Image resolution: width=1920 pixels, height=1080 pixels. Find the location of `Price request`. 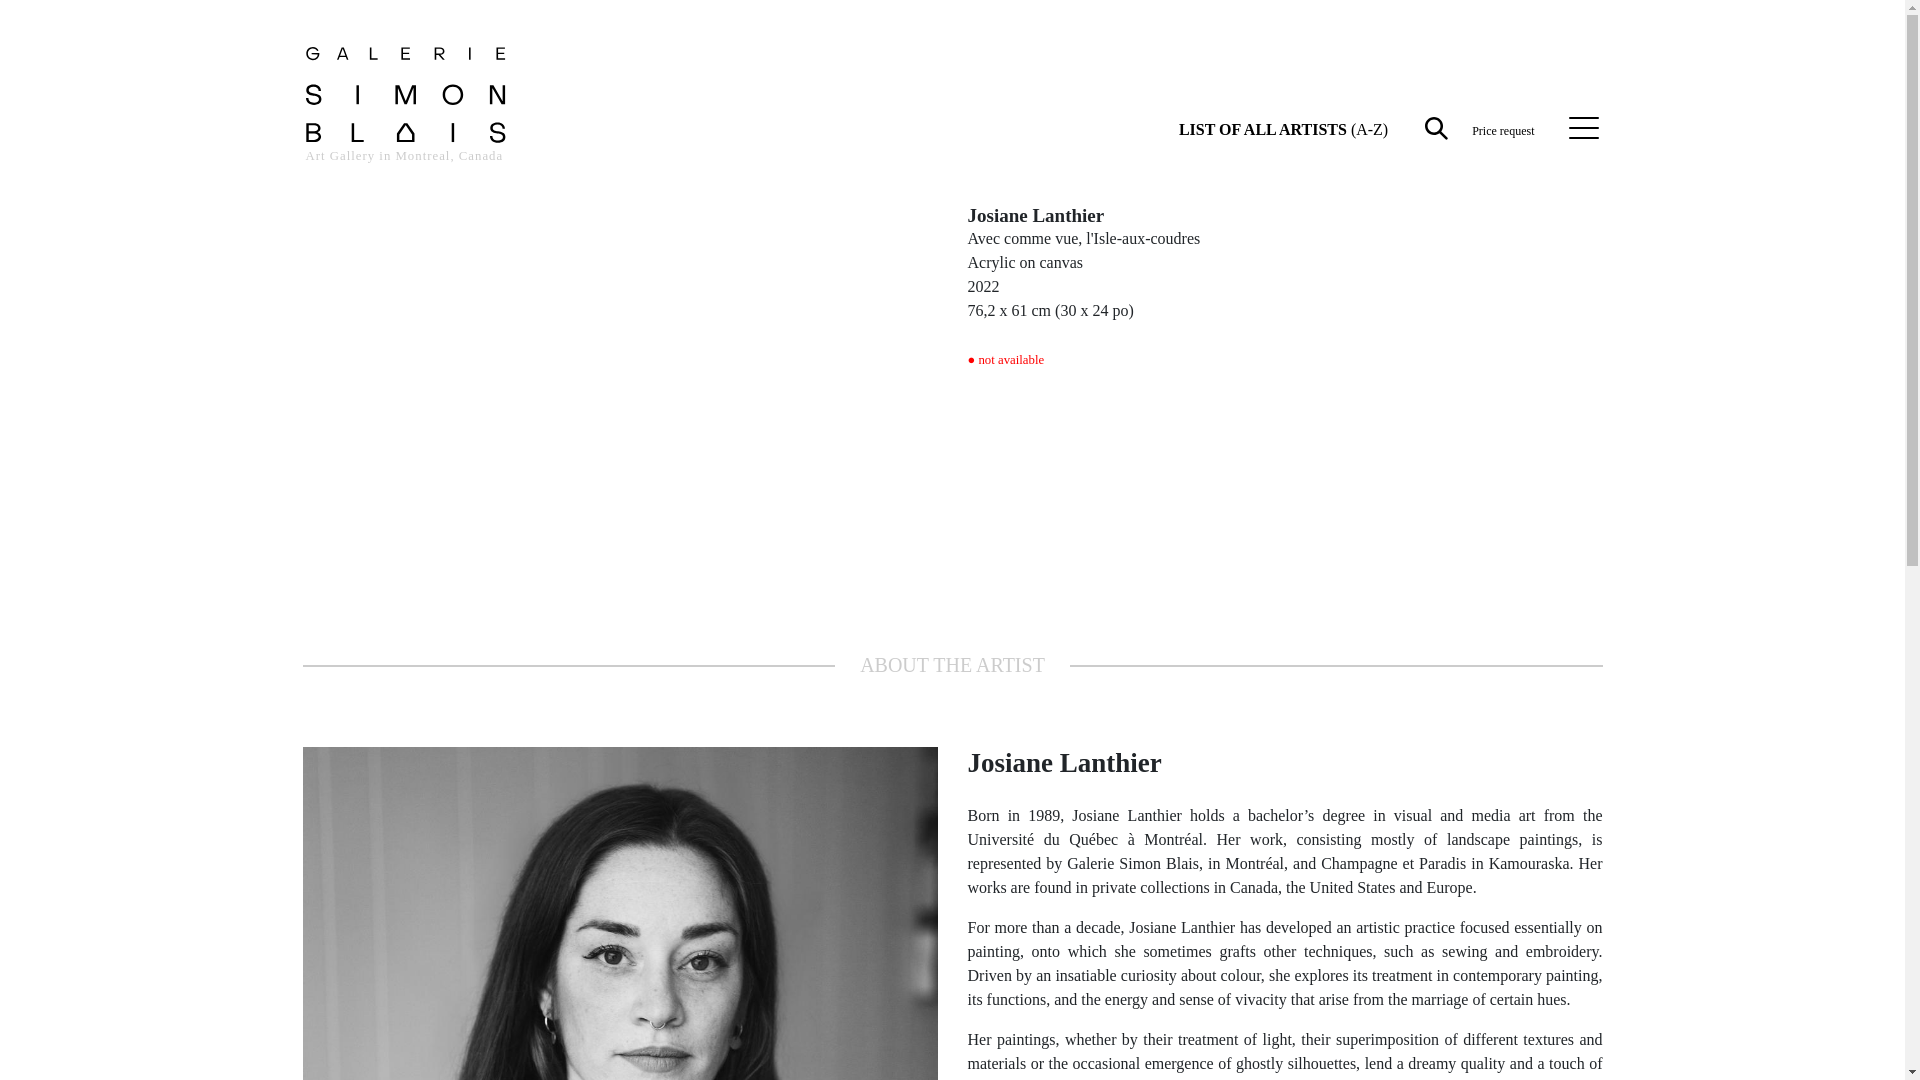

Price request is located at coordinates (1503, 129).